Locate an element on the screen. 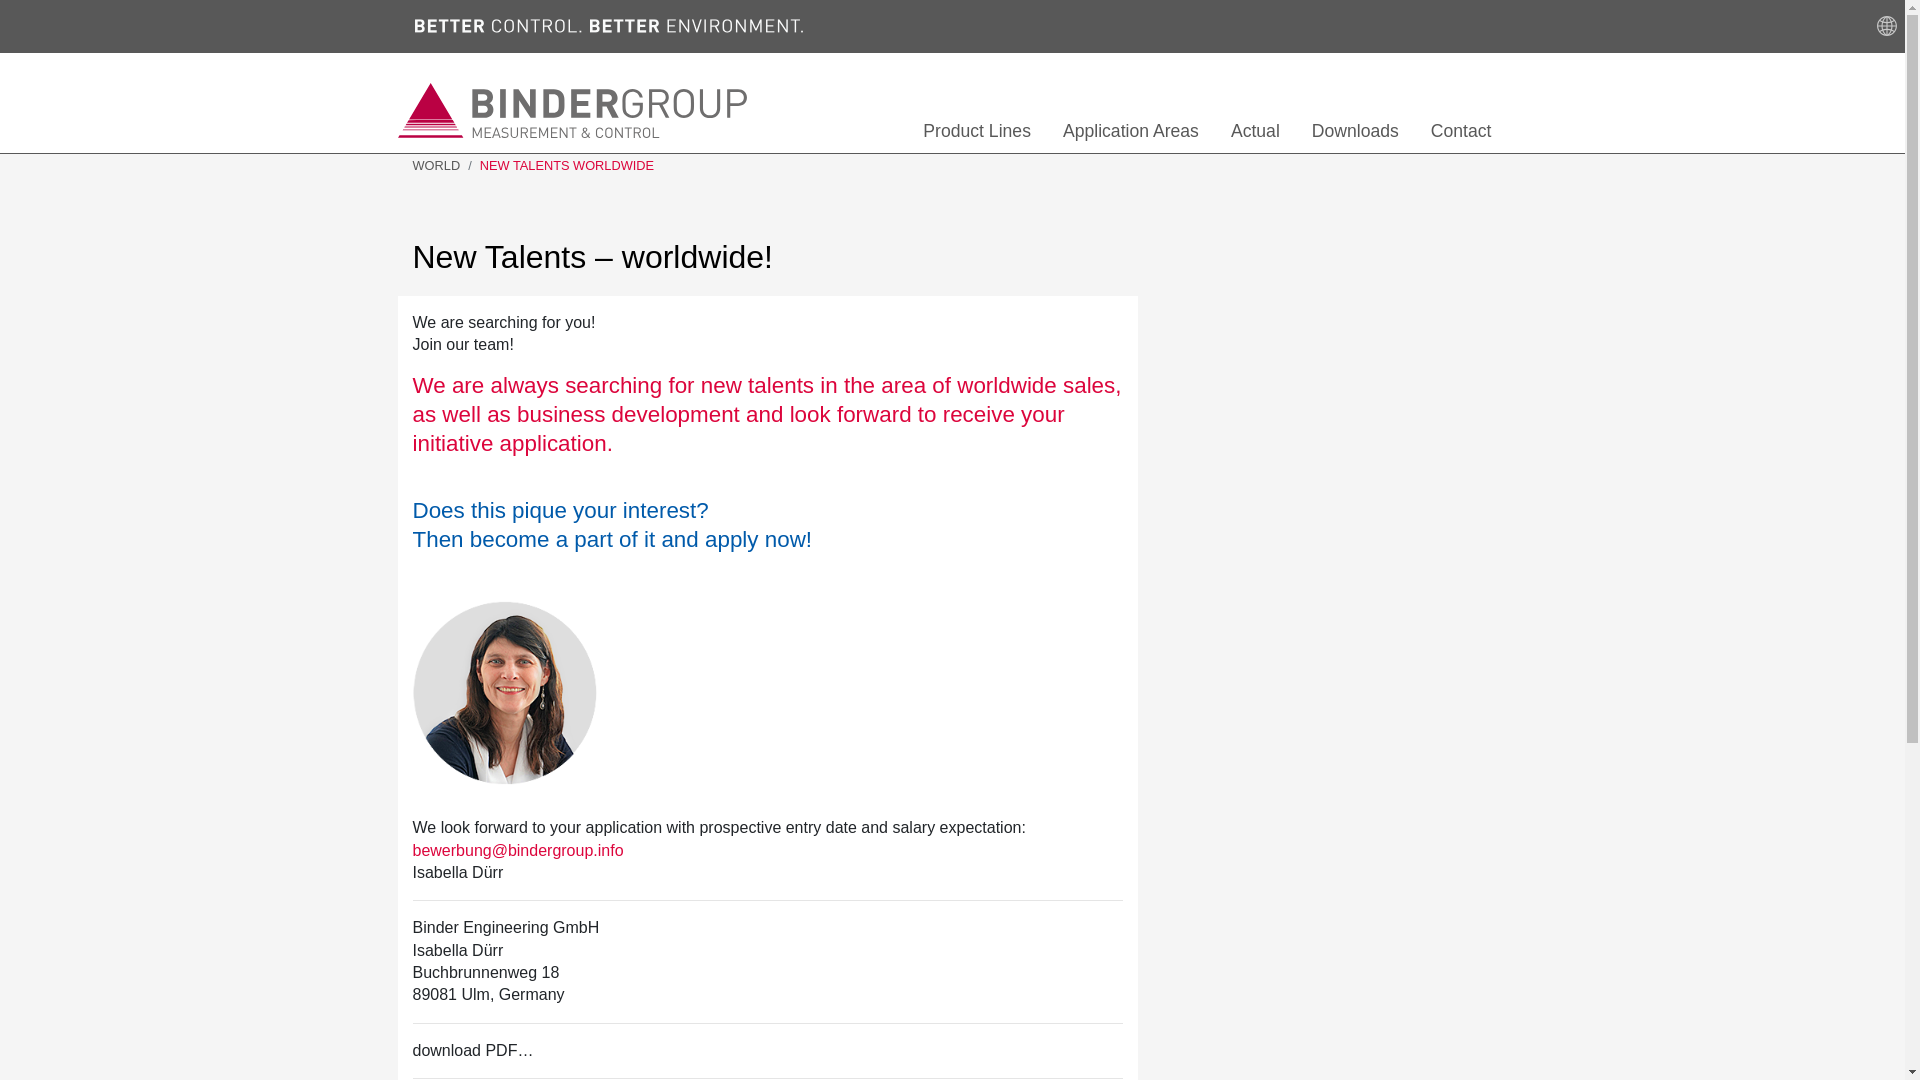 The height and width of the screenshot is (1080, 1920). WORLD is located at coordinates (436, 166).